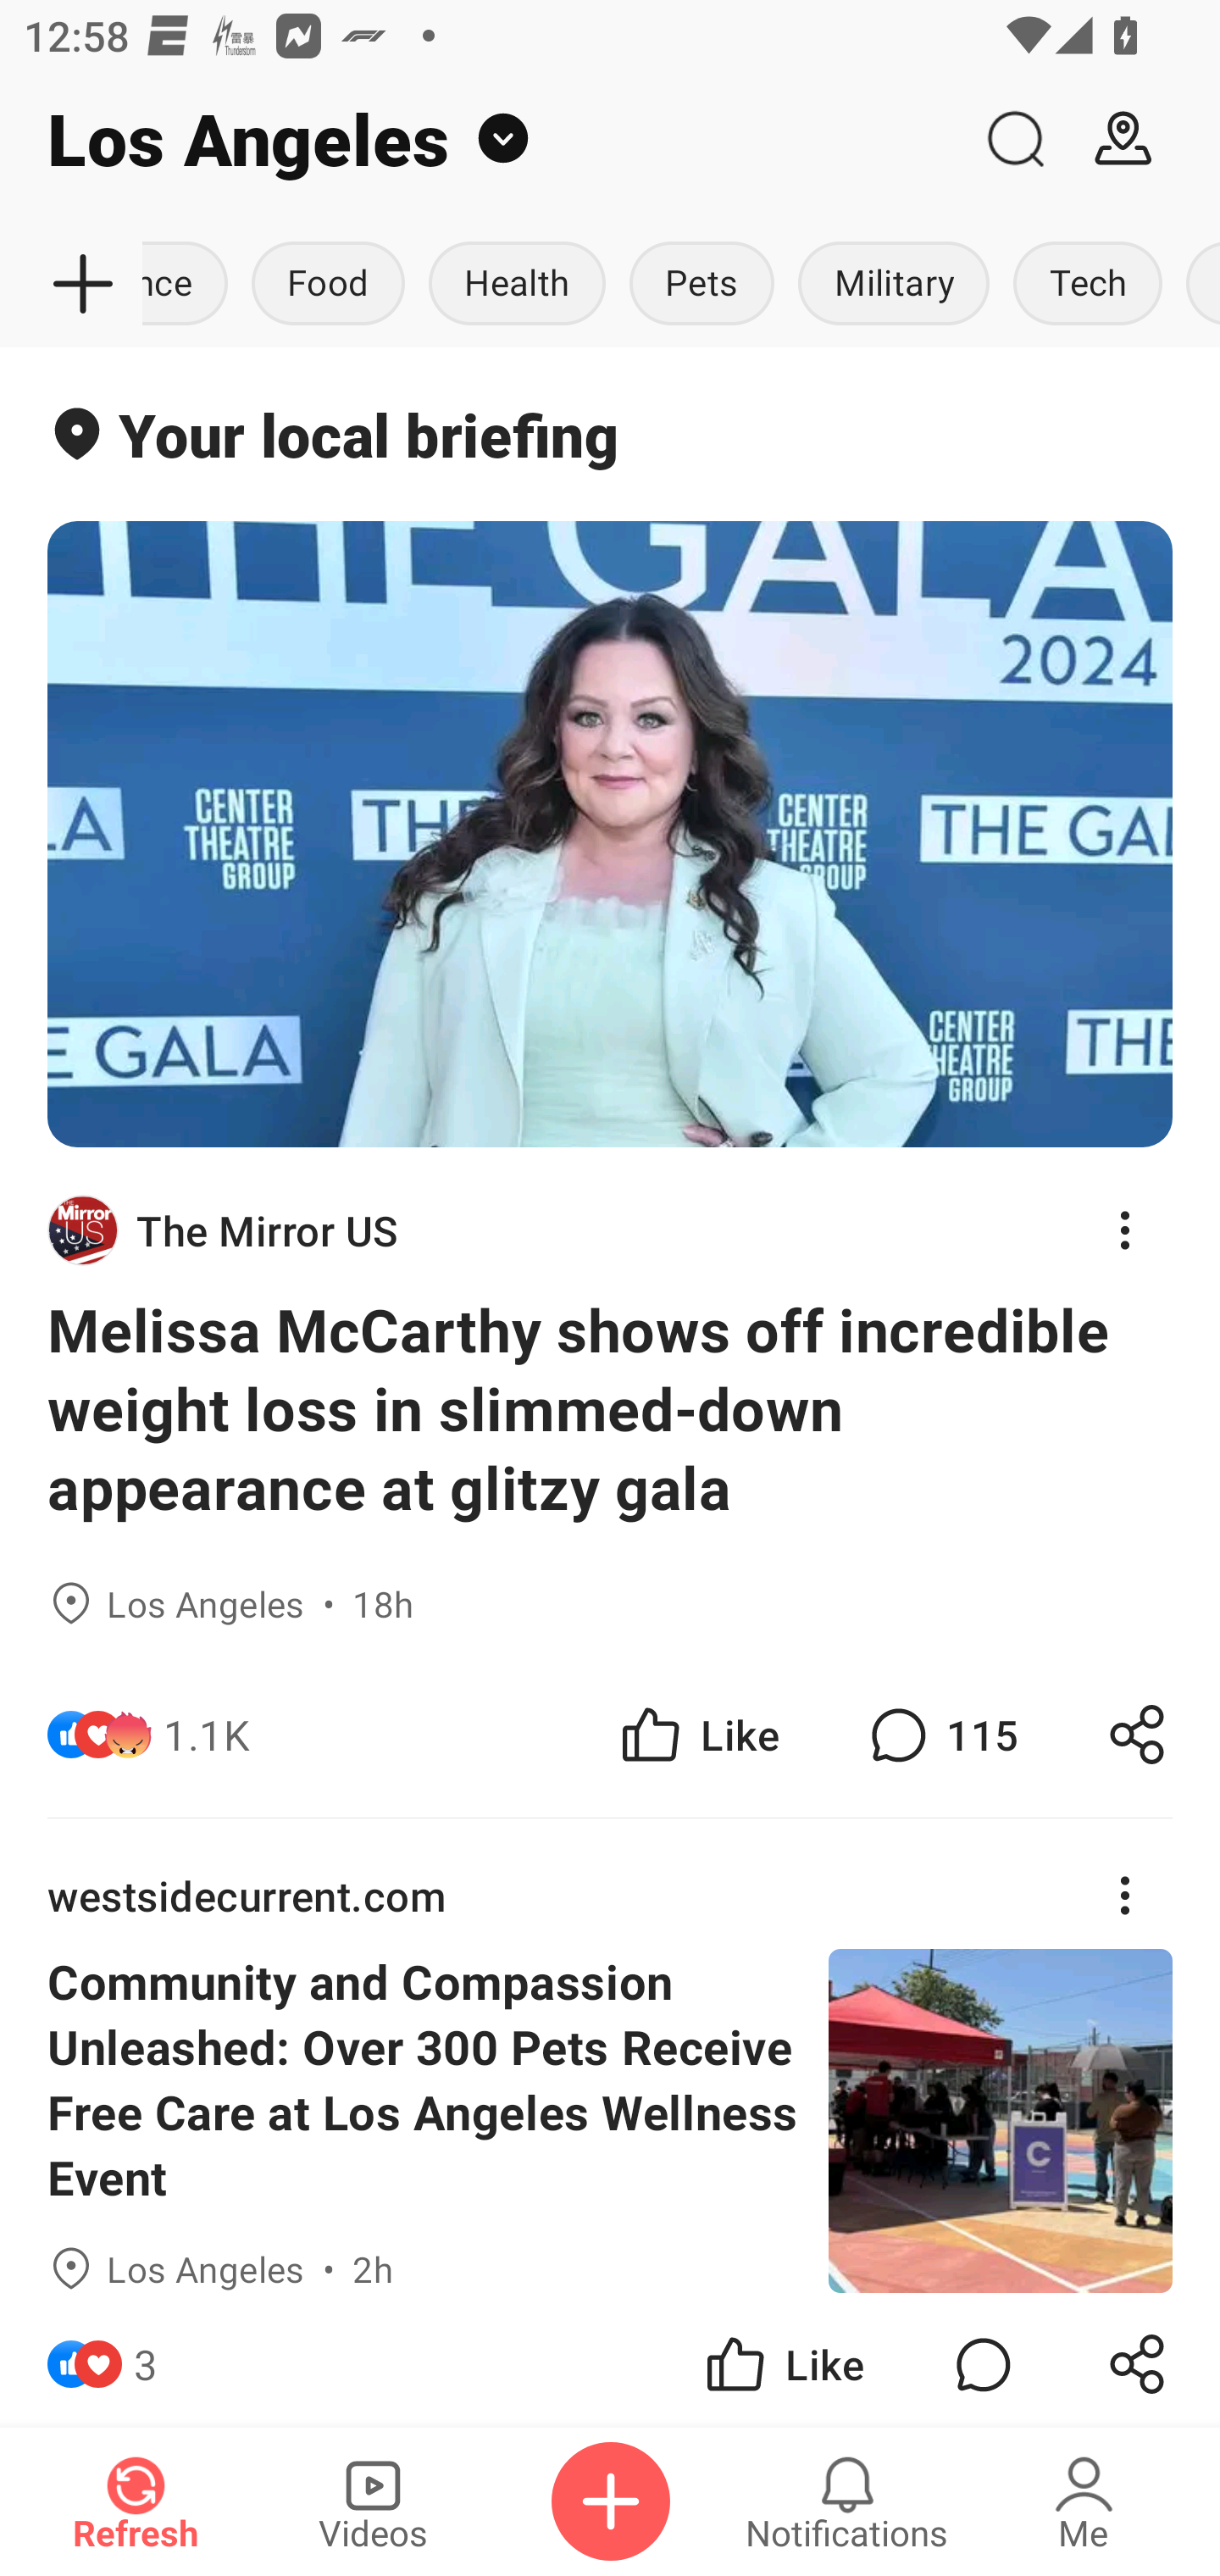 This screenshot has width=1220, height=2576. Describe the element at coordinates (1084, 2501) in the screenshot. I see `Me` at that location.